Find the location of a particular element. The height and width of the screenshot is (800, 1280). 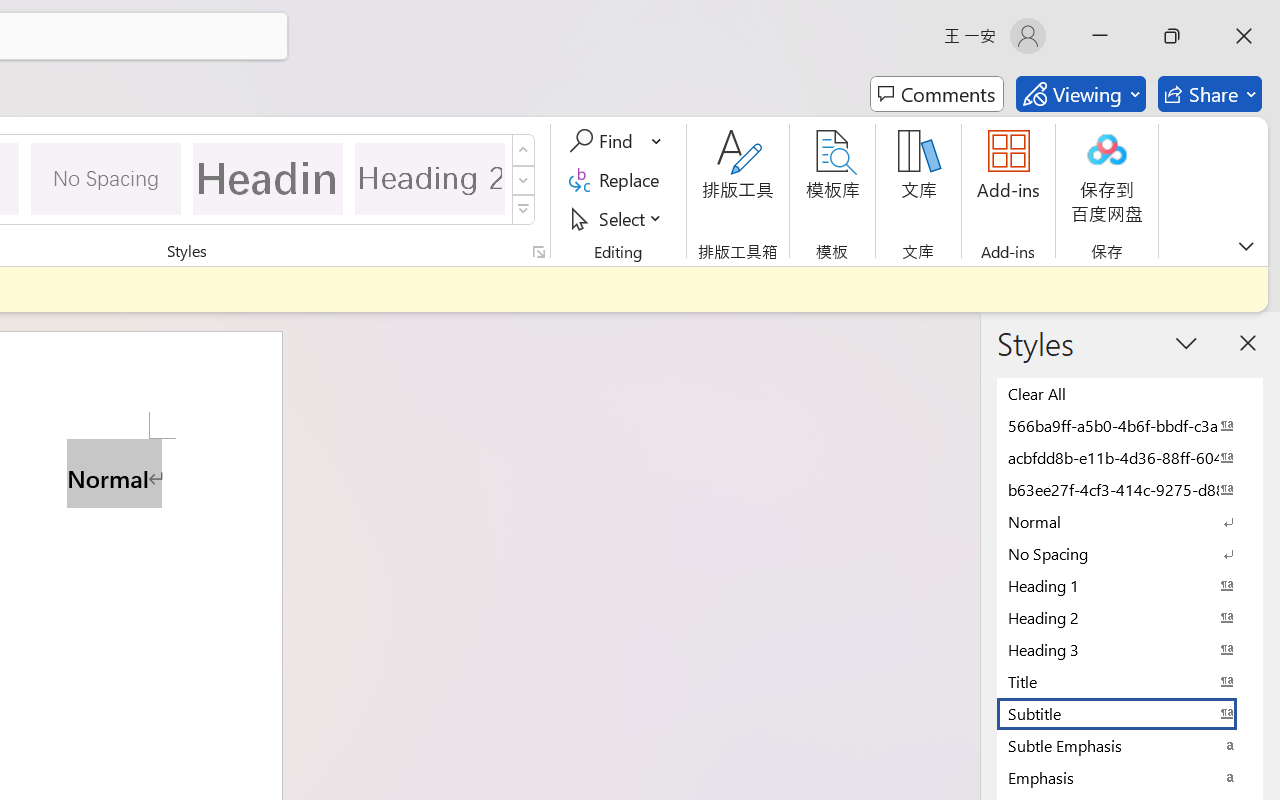

Select is located at coordinates (618, 218).